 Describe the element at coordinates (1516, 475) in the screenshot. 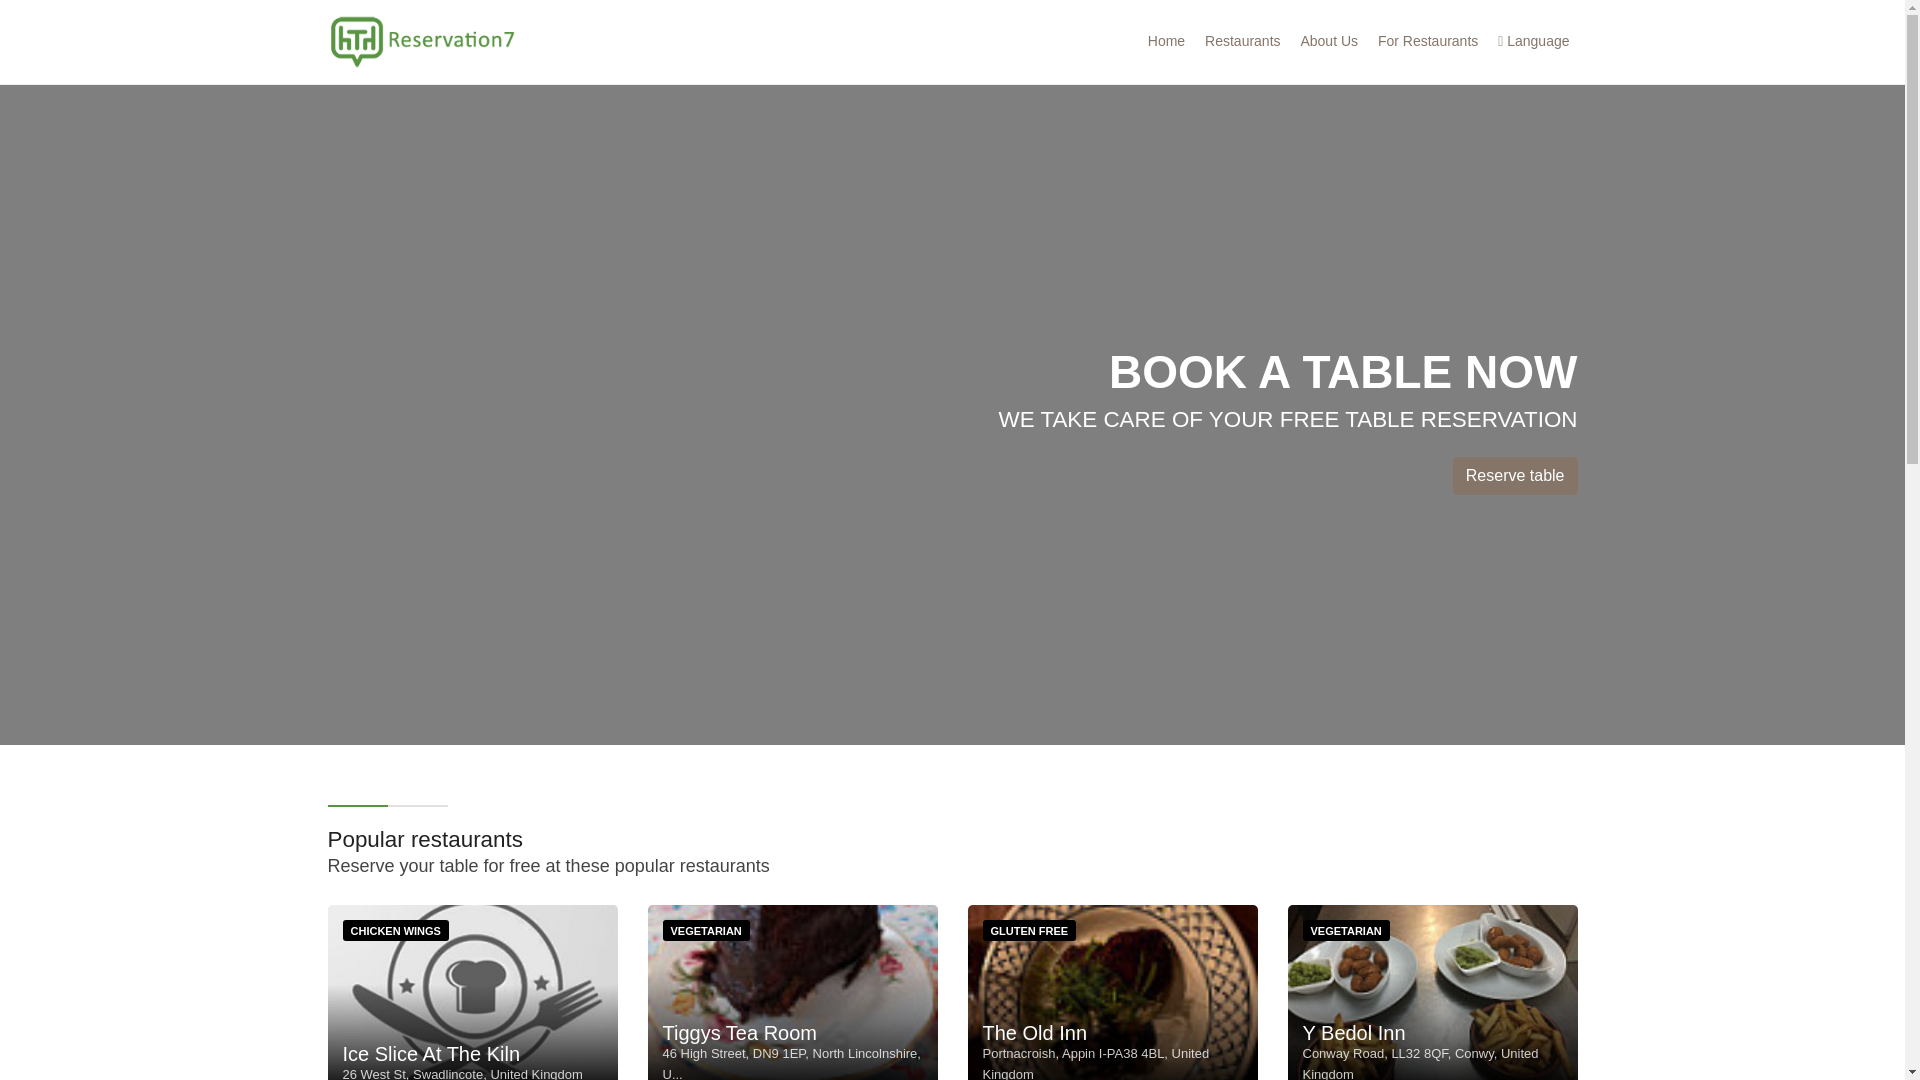

I see `Reserve table` at that location.